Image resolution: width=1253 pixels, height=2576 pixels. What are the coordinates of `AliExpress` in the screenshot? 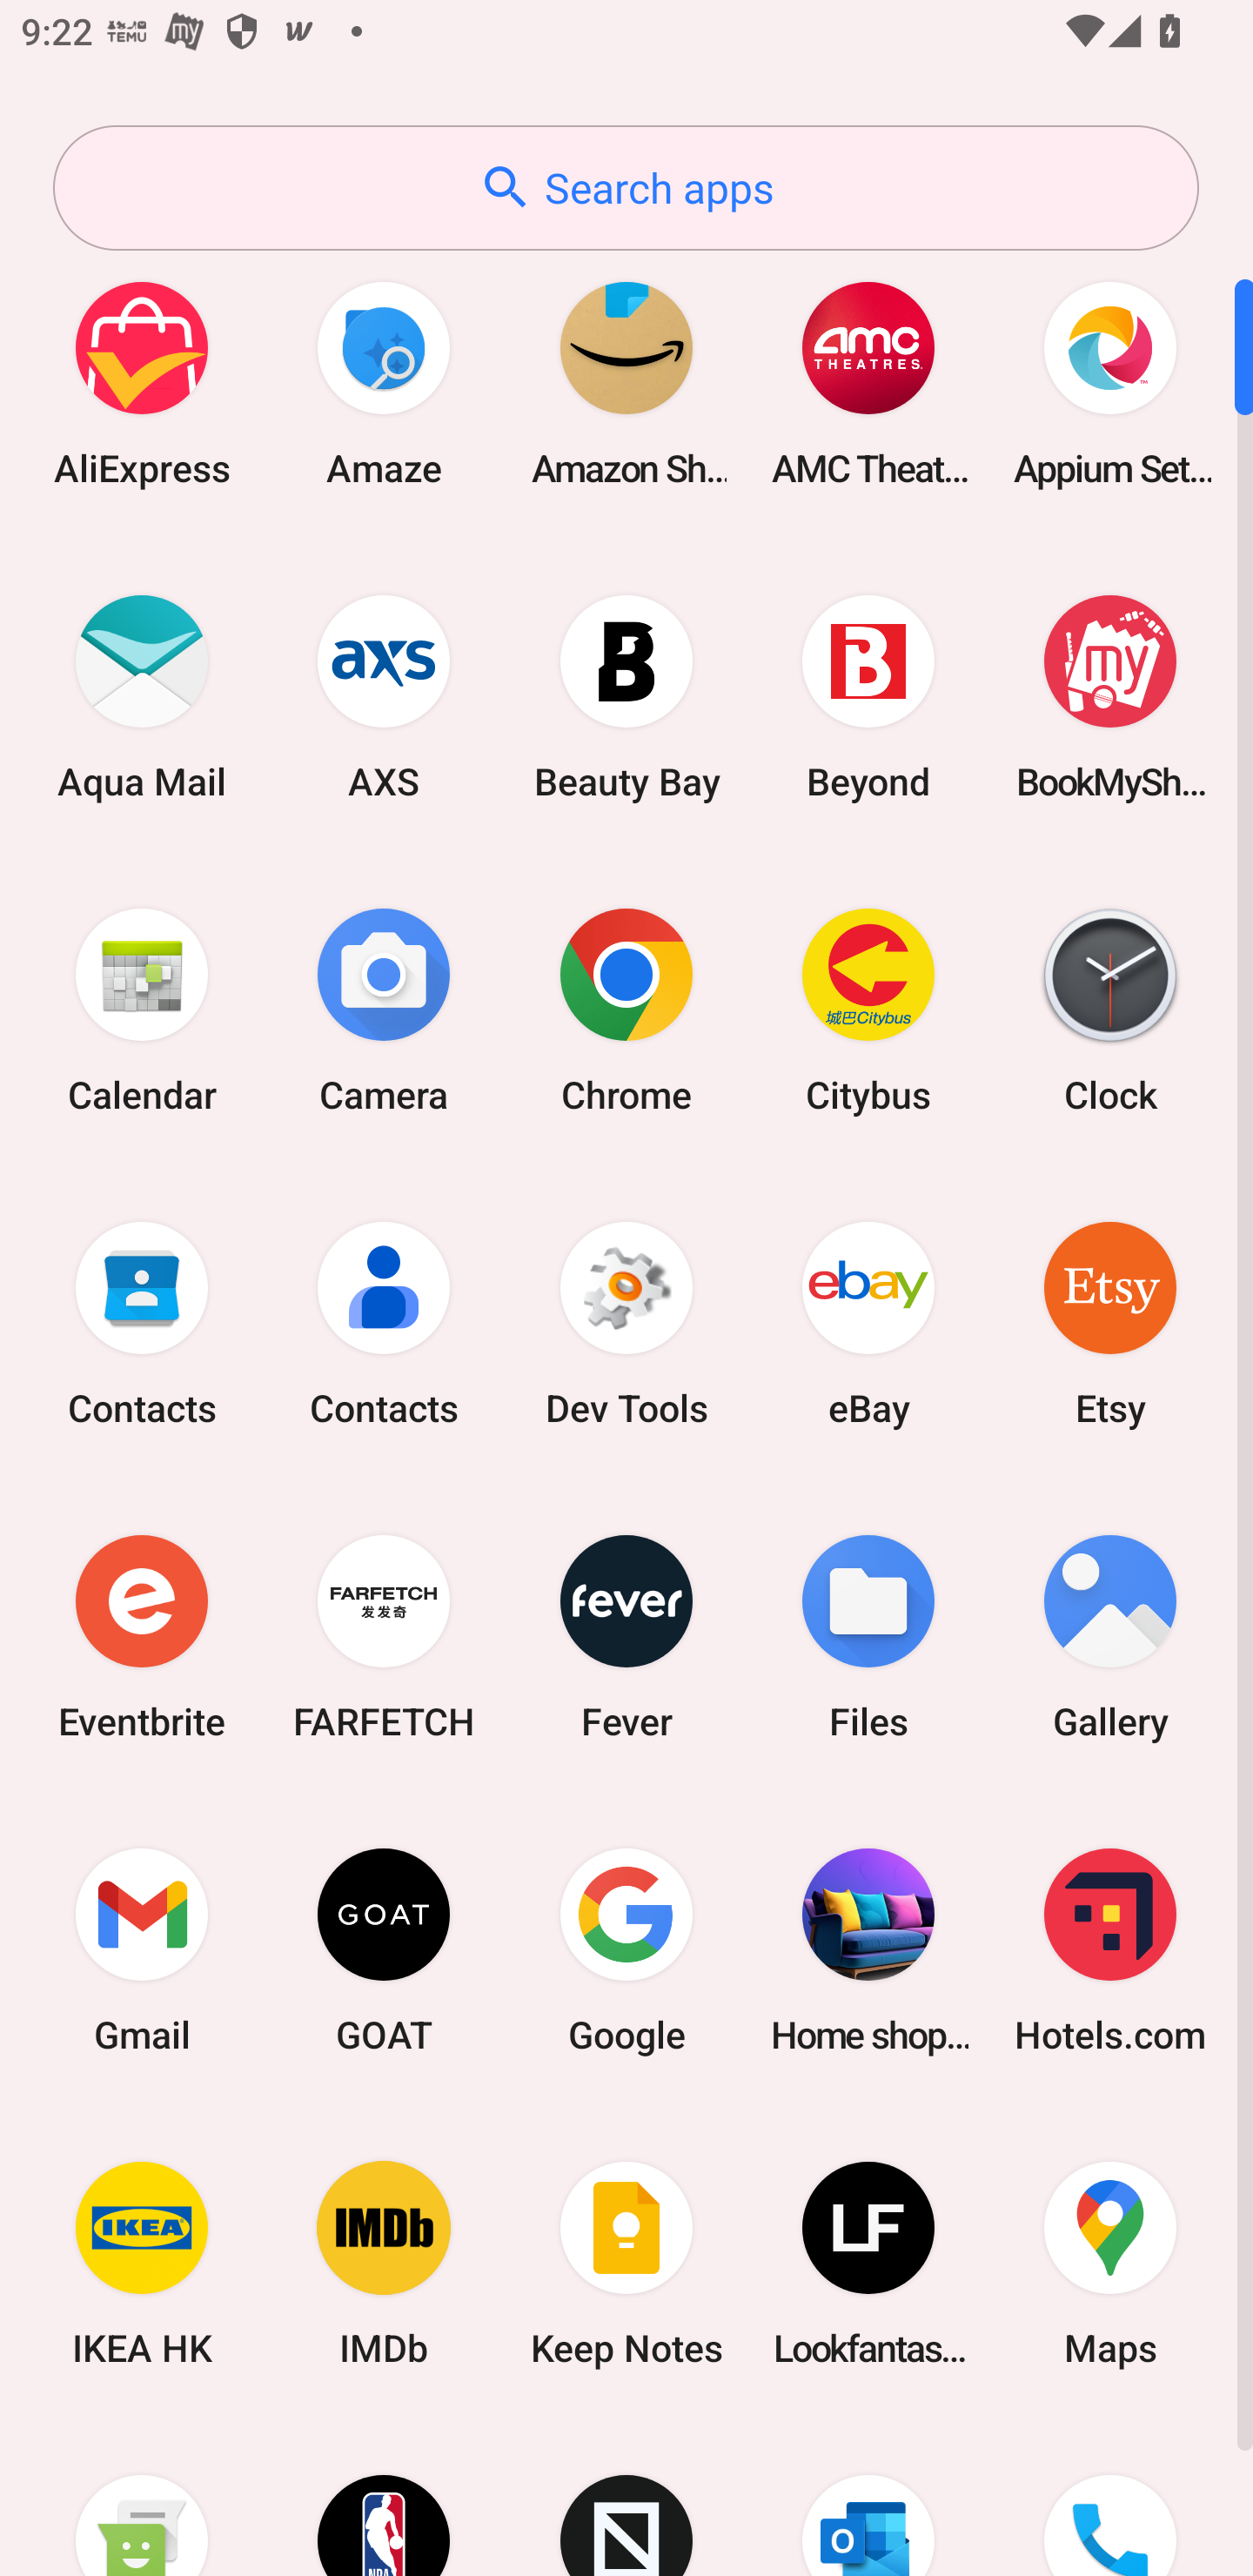 It's located at (142, 383).